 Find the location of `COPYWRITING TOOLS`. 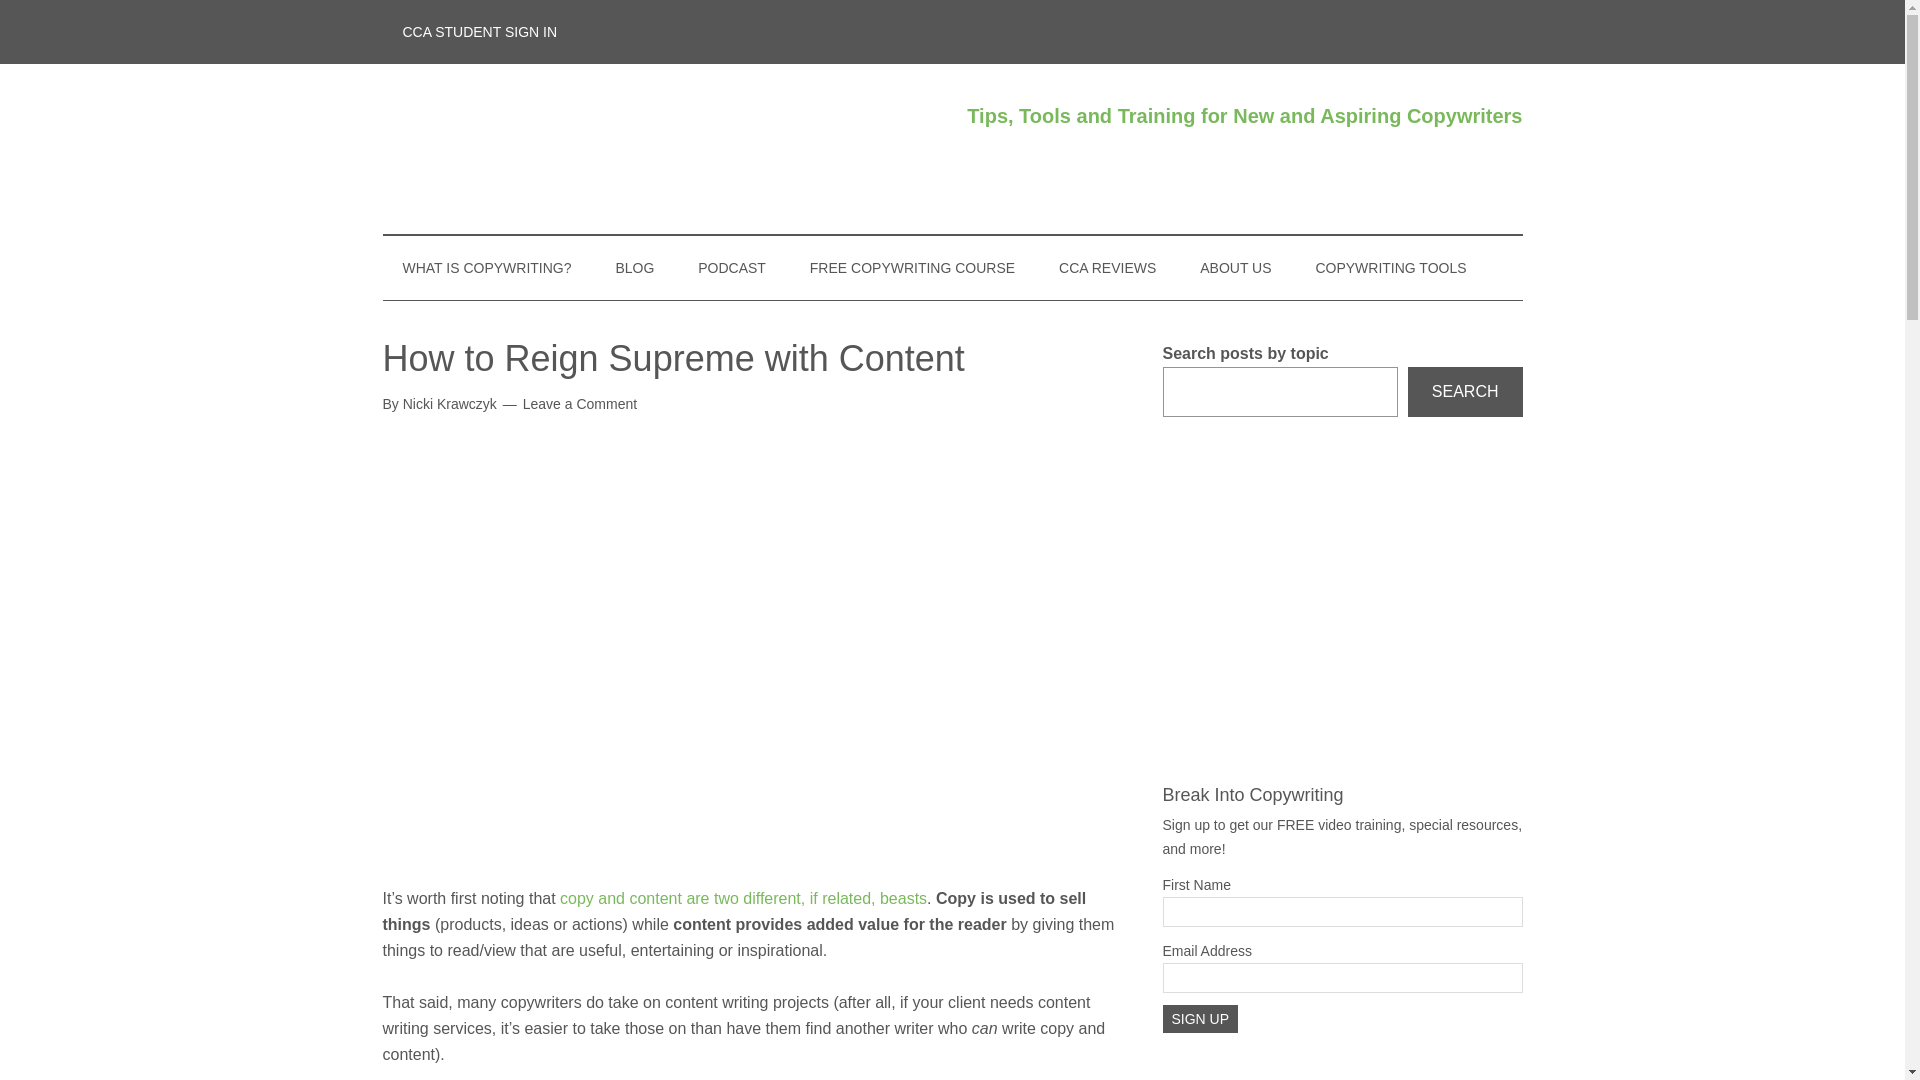

COPYWRITING TOOLS is located at coordinates (1390, 268).